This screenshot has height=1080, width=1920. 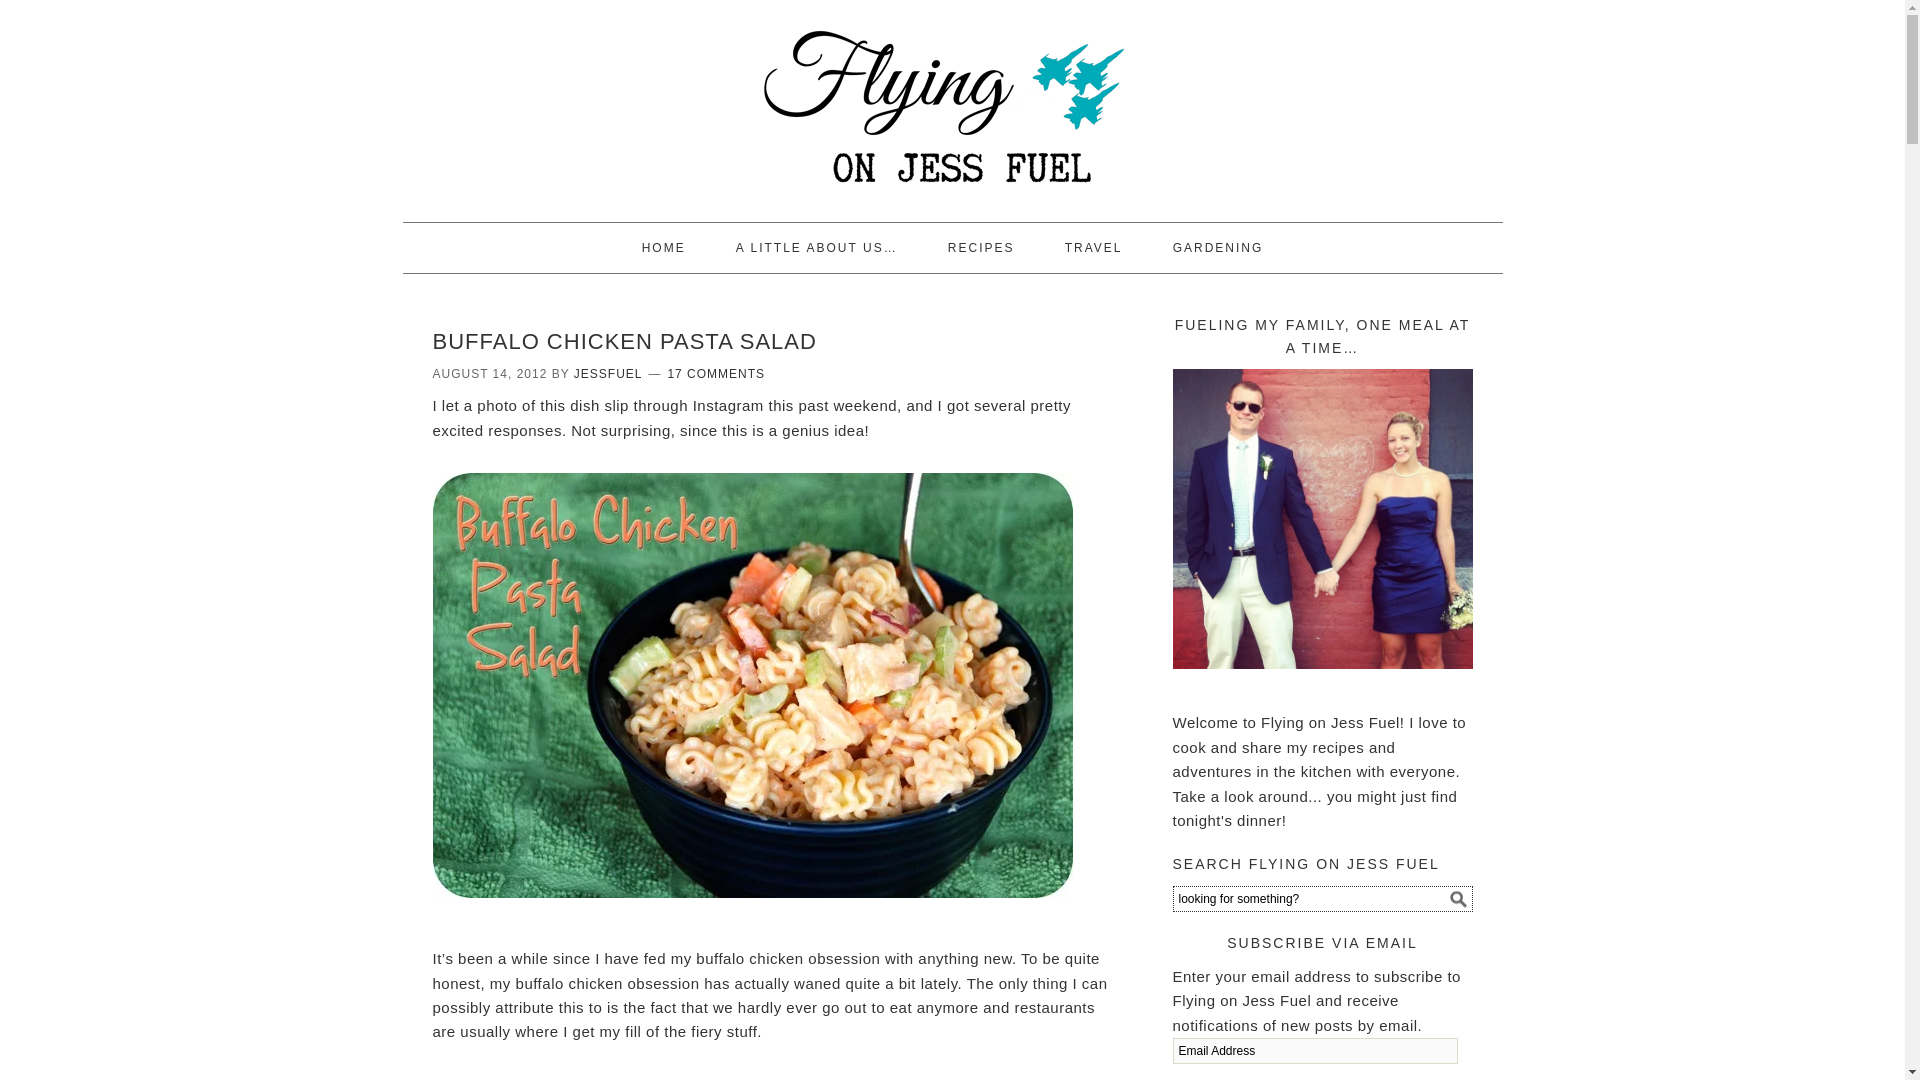 I want to click on GARDENING, so click(x=1218, y=248).